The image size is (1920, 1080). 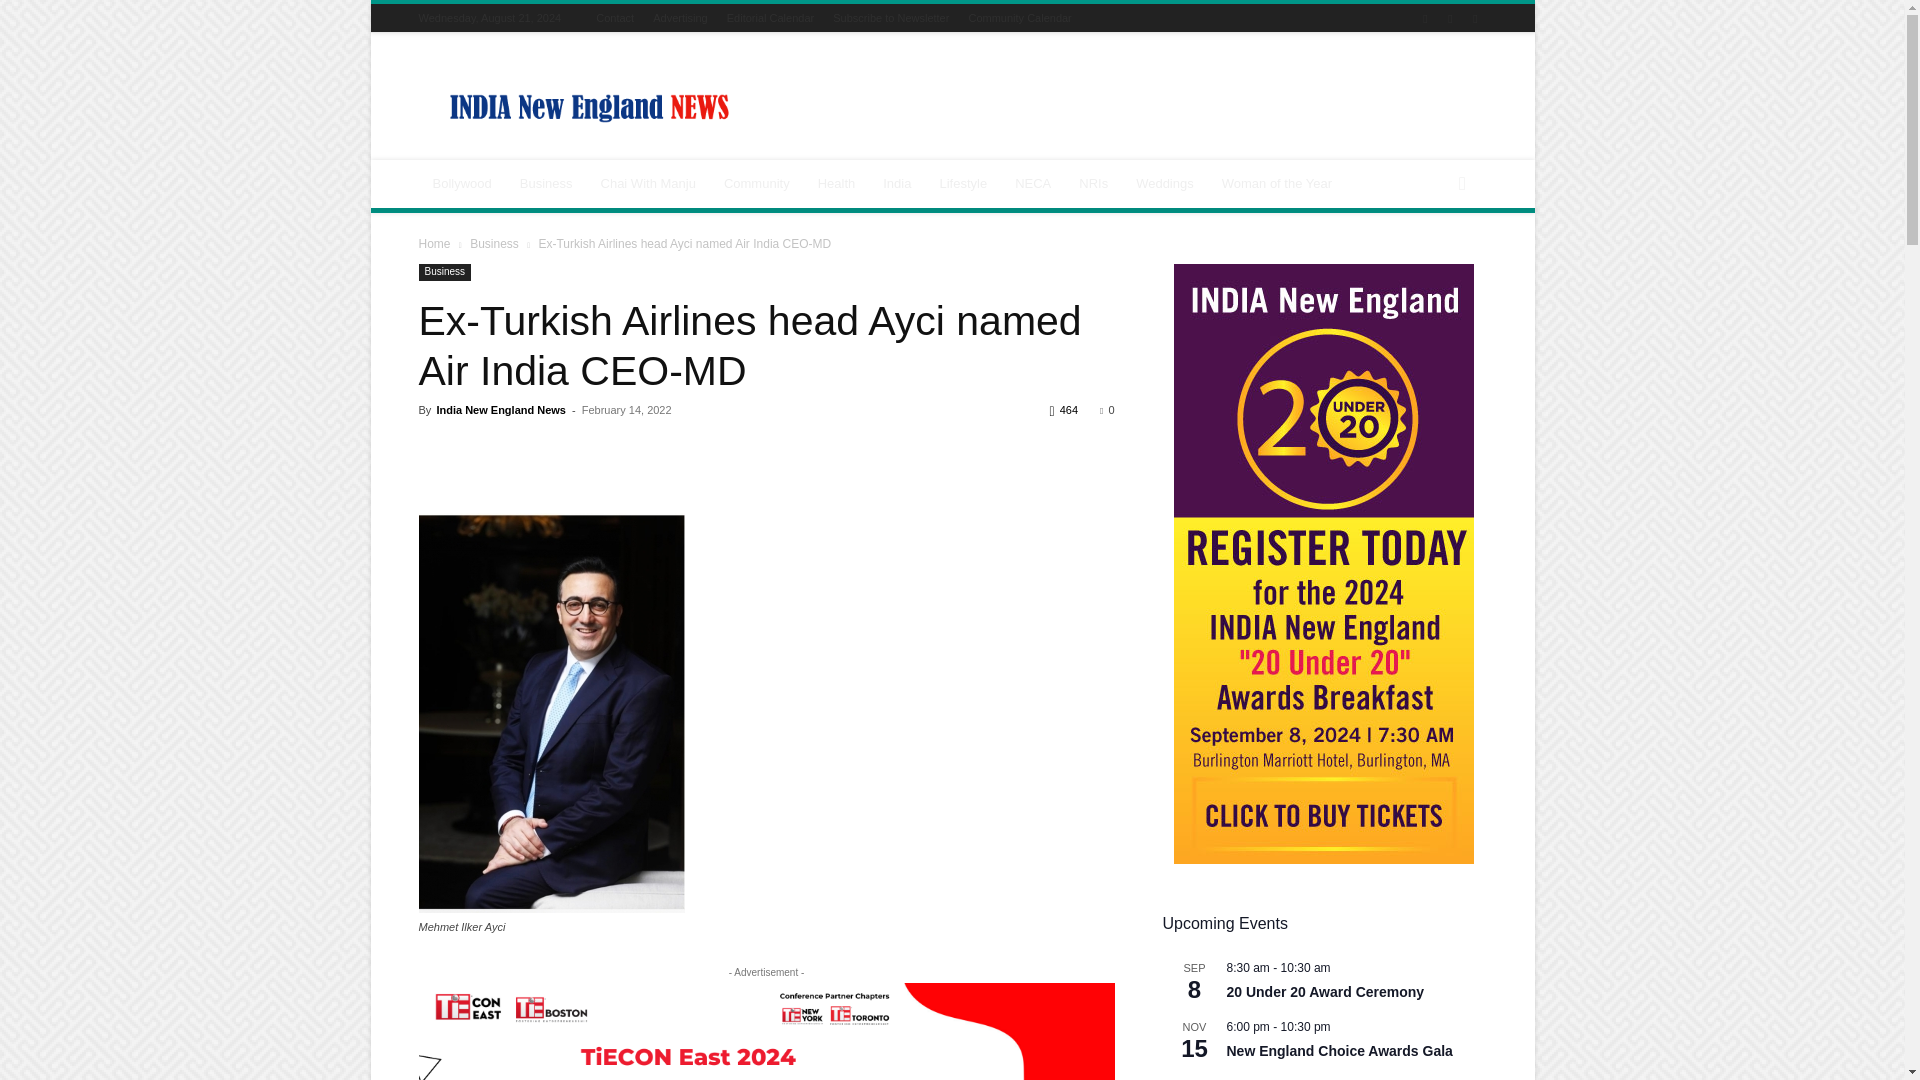 What do you see at coordinates (1164, 184) in the screenshot?
I see `Weddings` at bounding box center [1164, 184].